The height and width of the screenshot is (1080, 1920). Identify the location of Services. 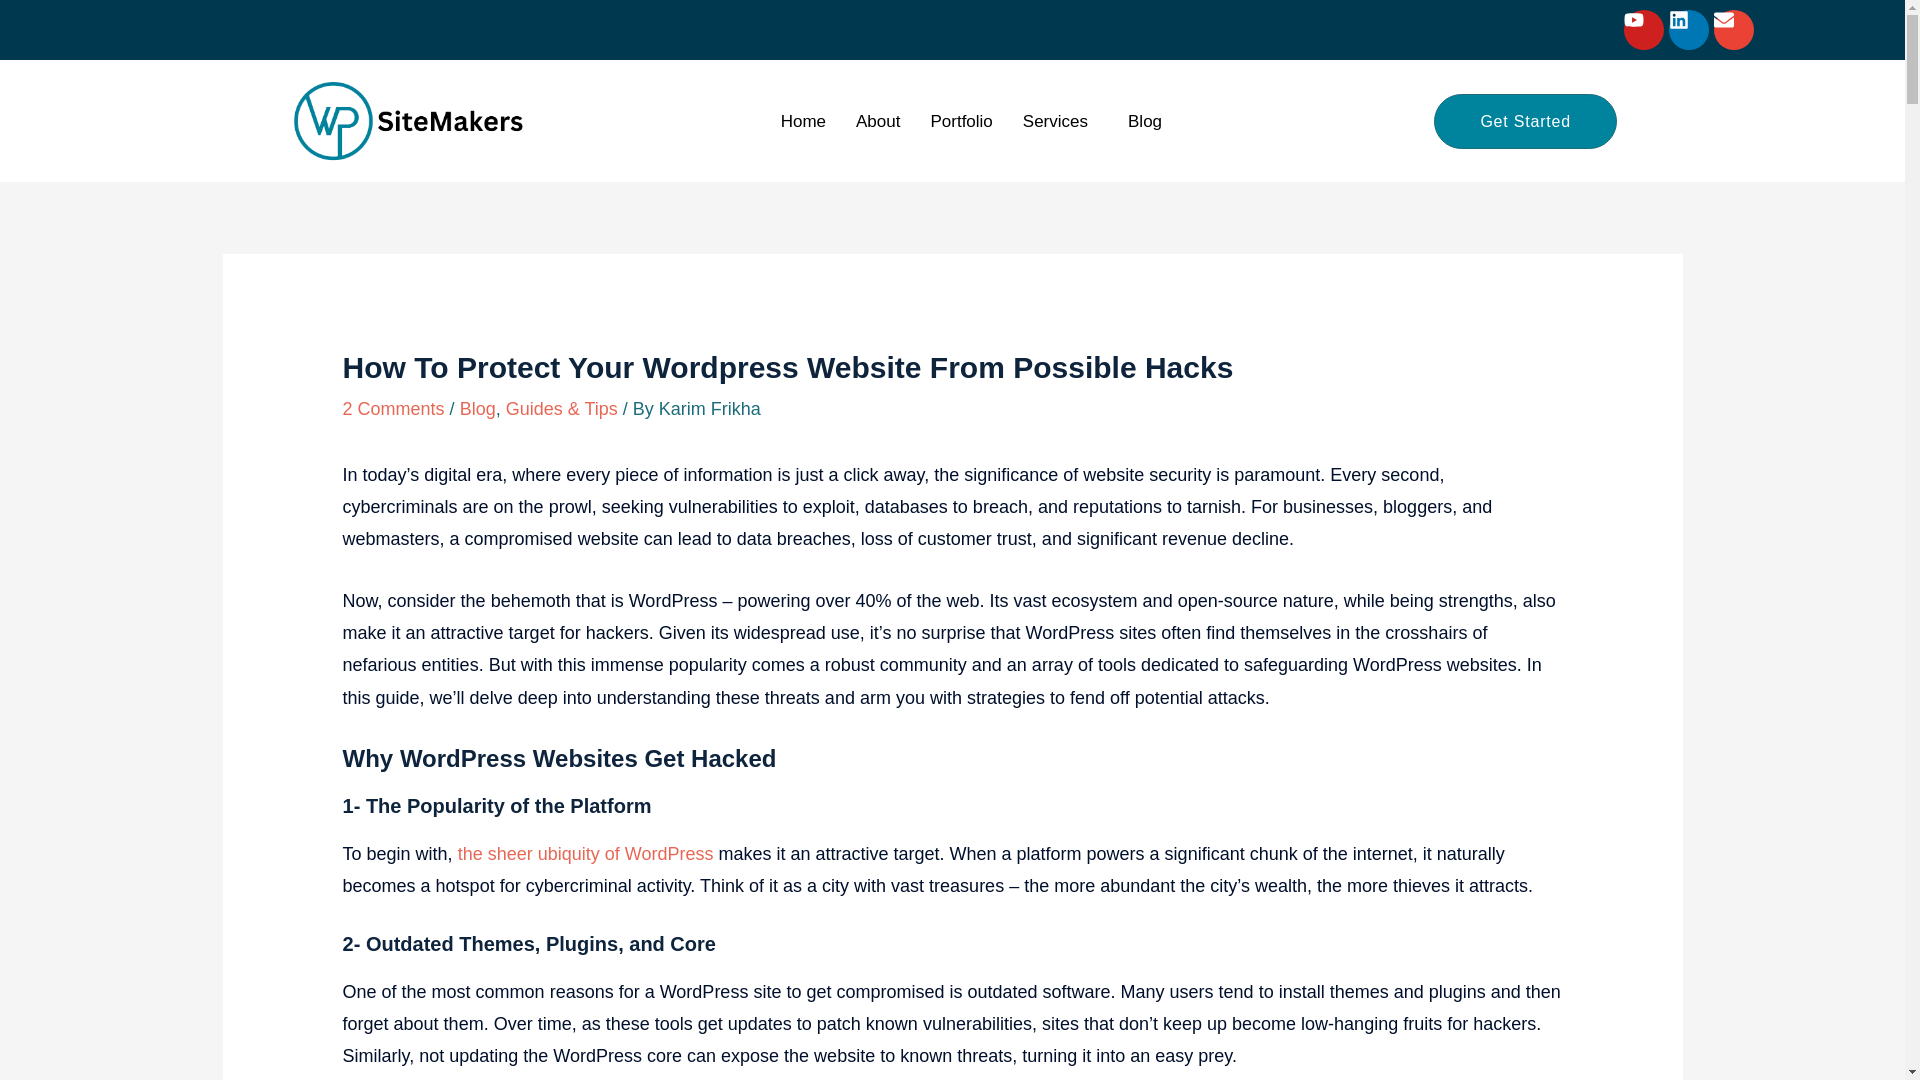
(1060, 121).